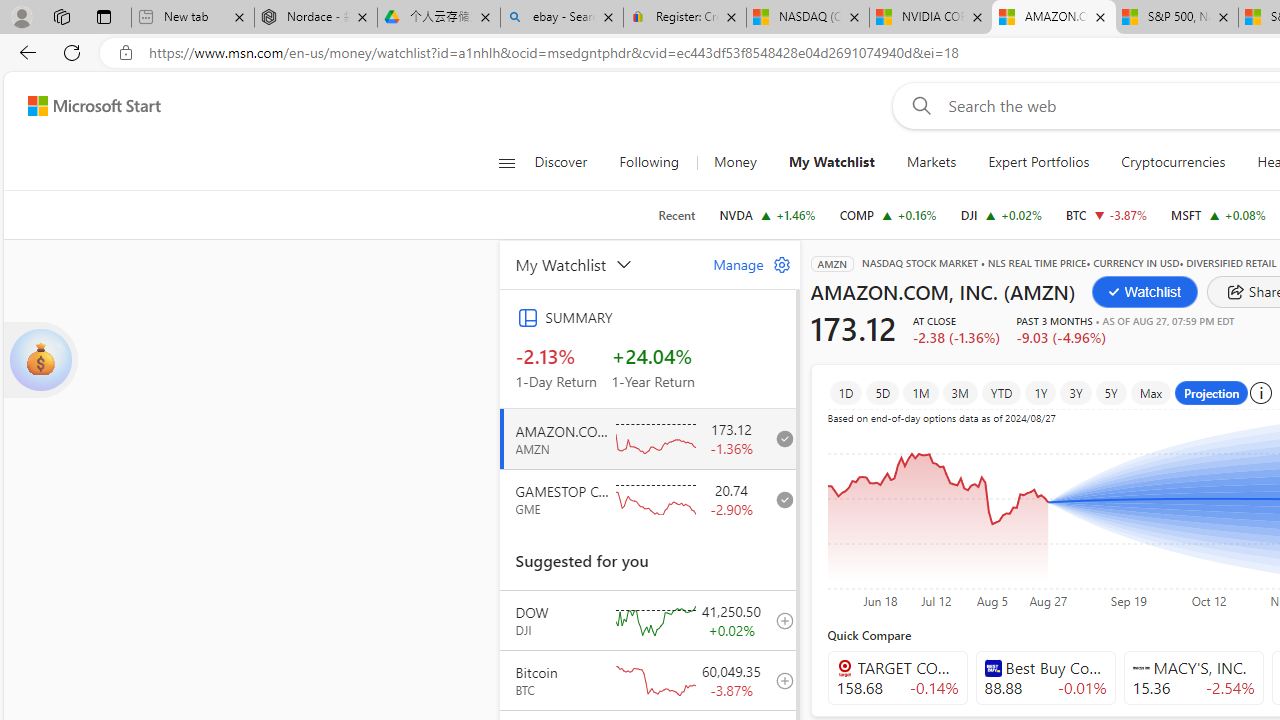 Image resolution: width=1280 pixels, height=720 pixels. What do you see at coordinates (1151, 392) in the screenshot?
I see `Max` at bounding box center [1151, 392].